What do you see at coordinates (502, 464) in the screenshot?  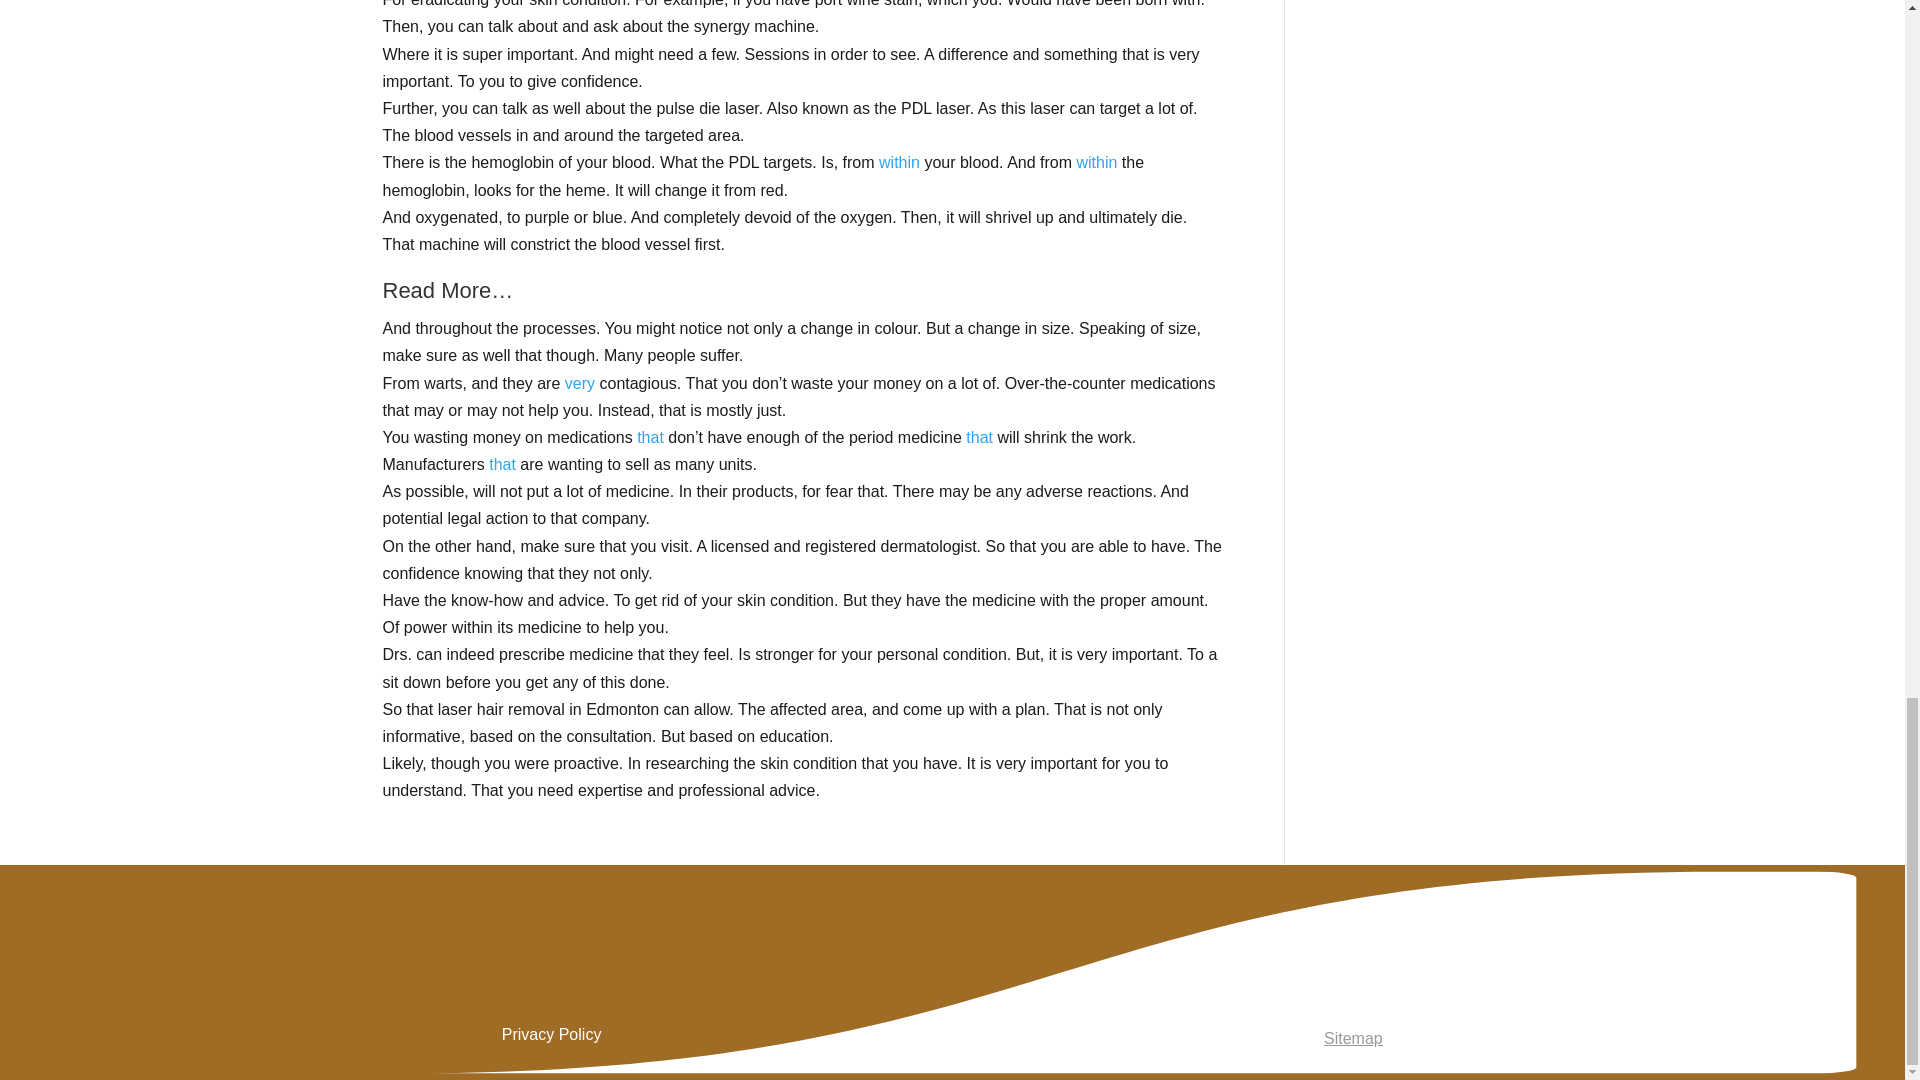 I see `that` at bounding box center [502, 464].